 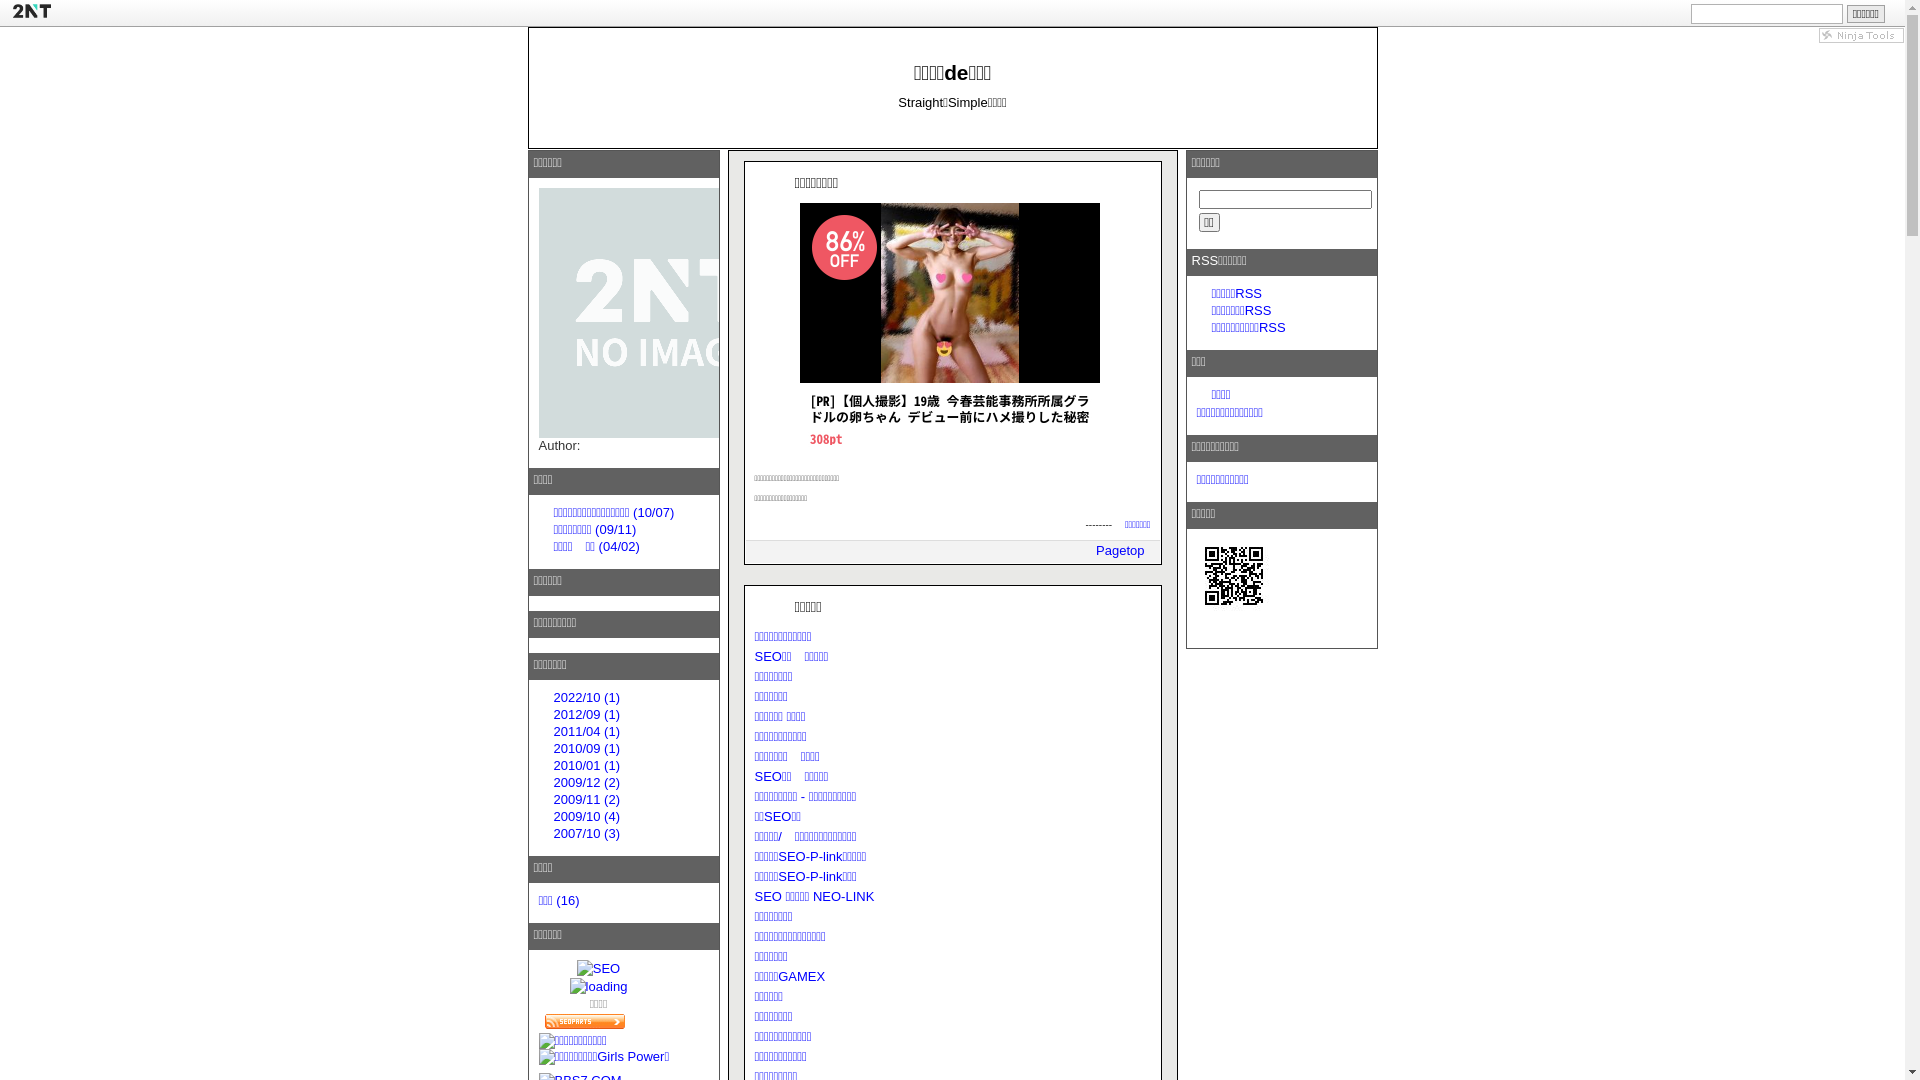 What do you see at coordinates (588, 766) in the screenshot?
I see `2010/01 (1)` at bounding box center [588, 766].